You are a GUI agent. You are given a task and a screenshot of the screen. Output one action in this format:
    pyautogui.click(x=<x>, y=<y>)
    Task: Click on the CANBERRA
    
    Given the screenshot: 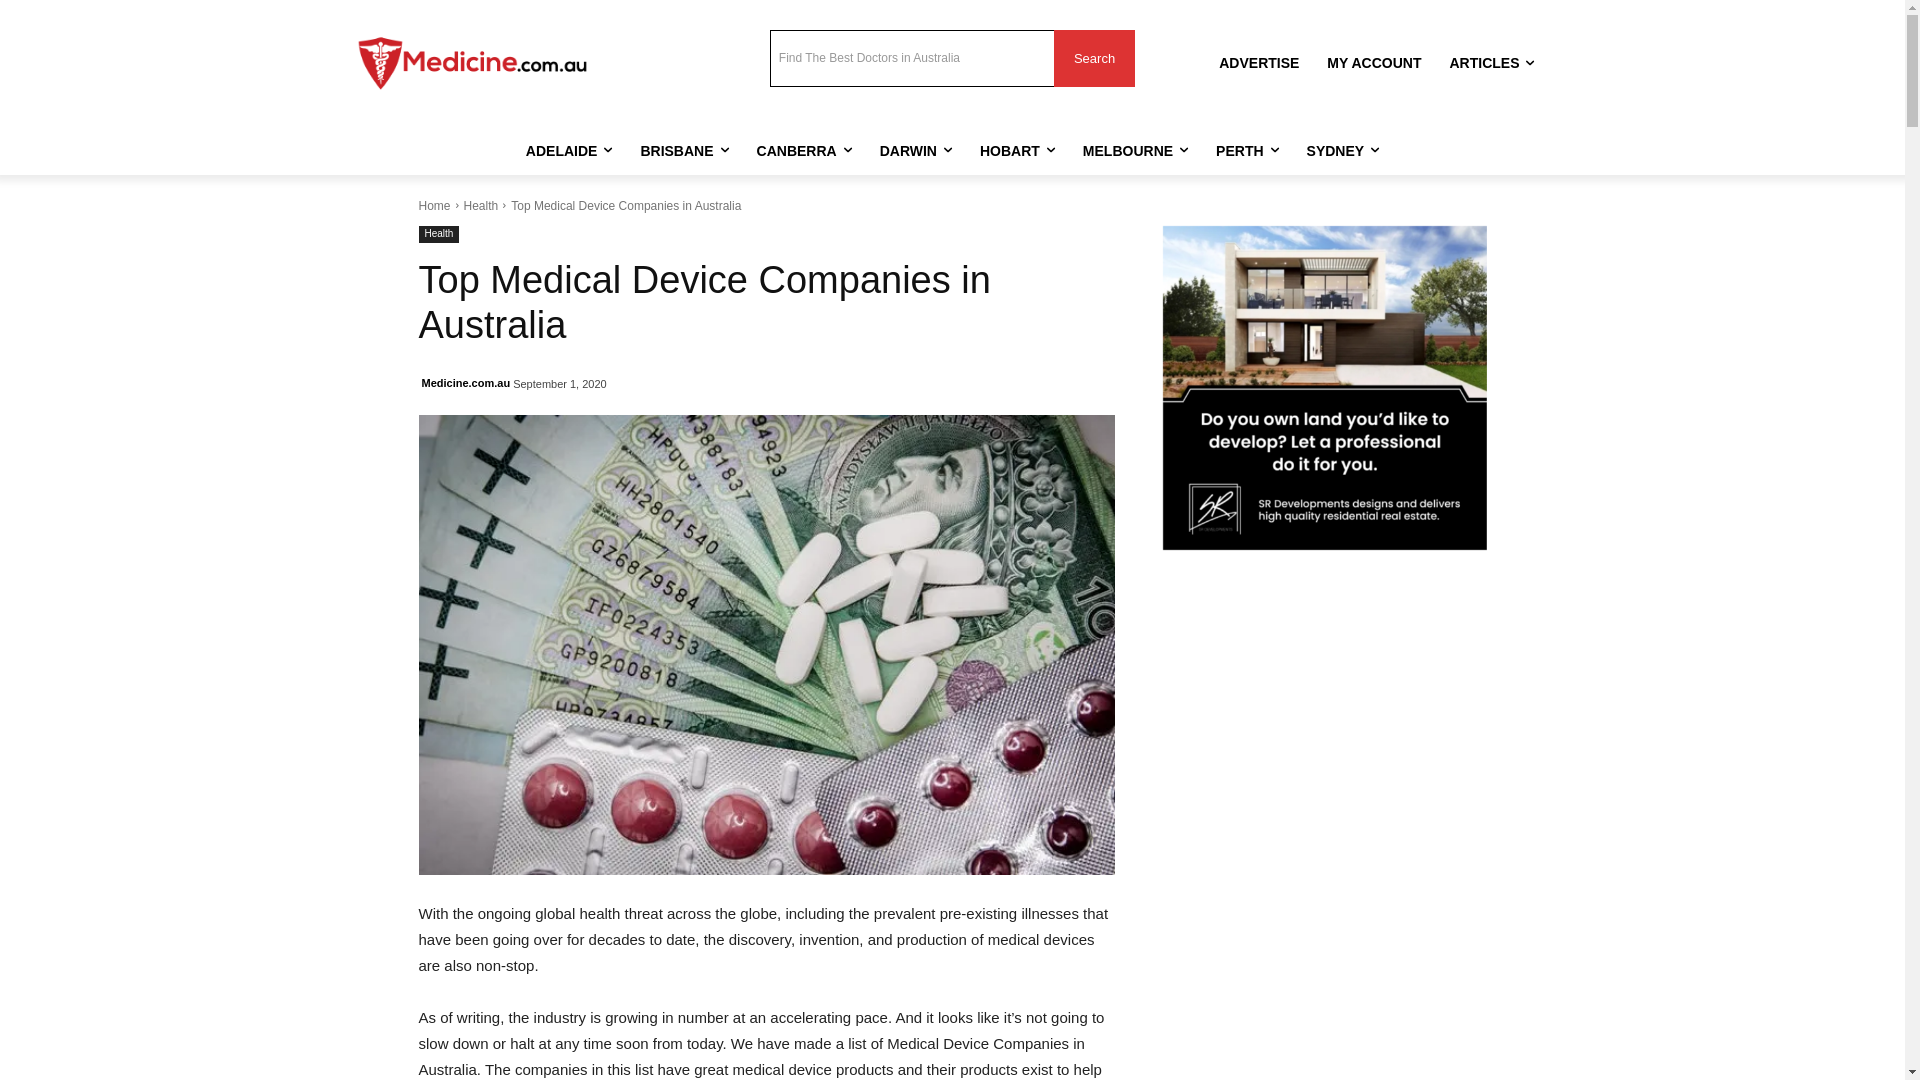 What is the action you would take?
    pyautogui.click(x=804, y=151)
    